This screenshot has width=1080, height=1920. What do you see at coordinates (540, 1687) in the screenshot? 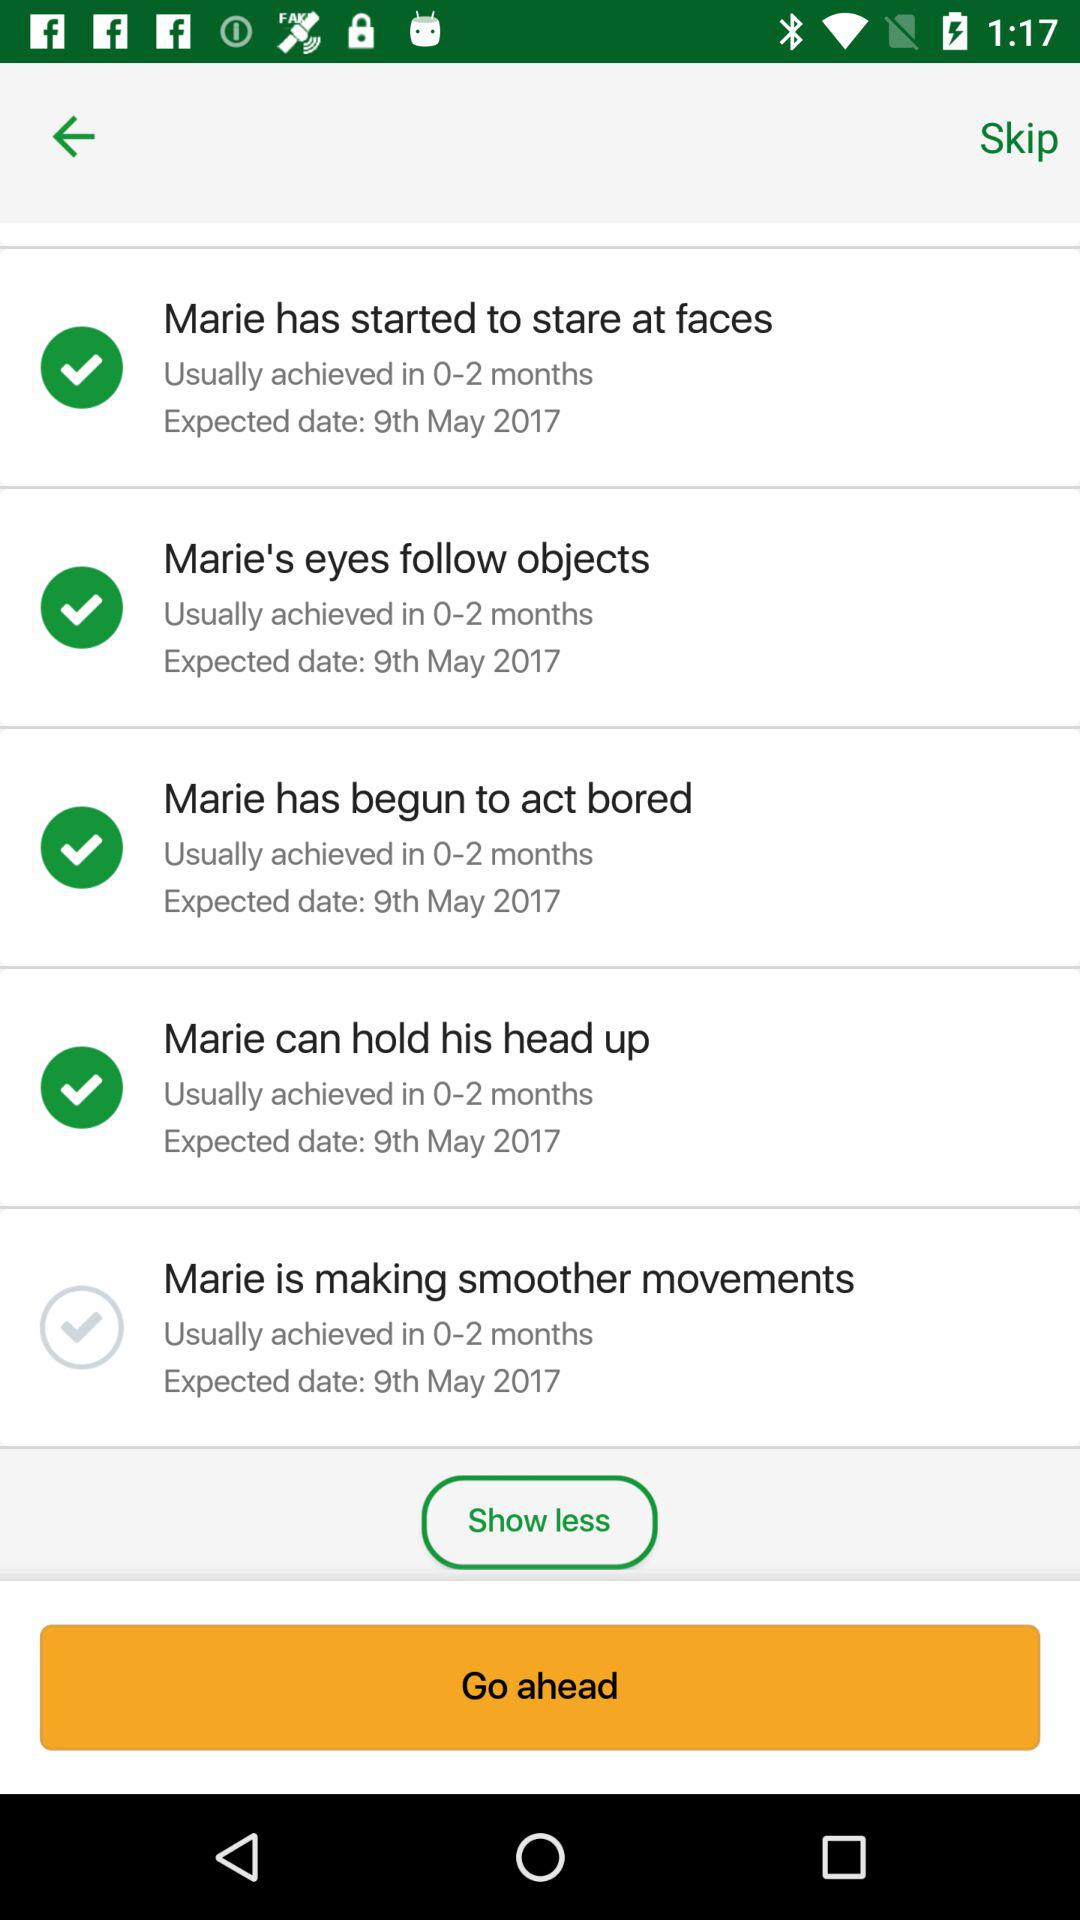
I see `tap item below show less` at bounding box center [540, 1687].